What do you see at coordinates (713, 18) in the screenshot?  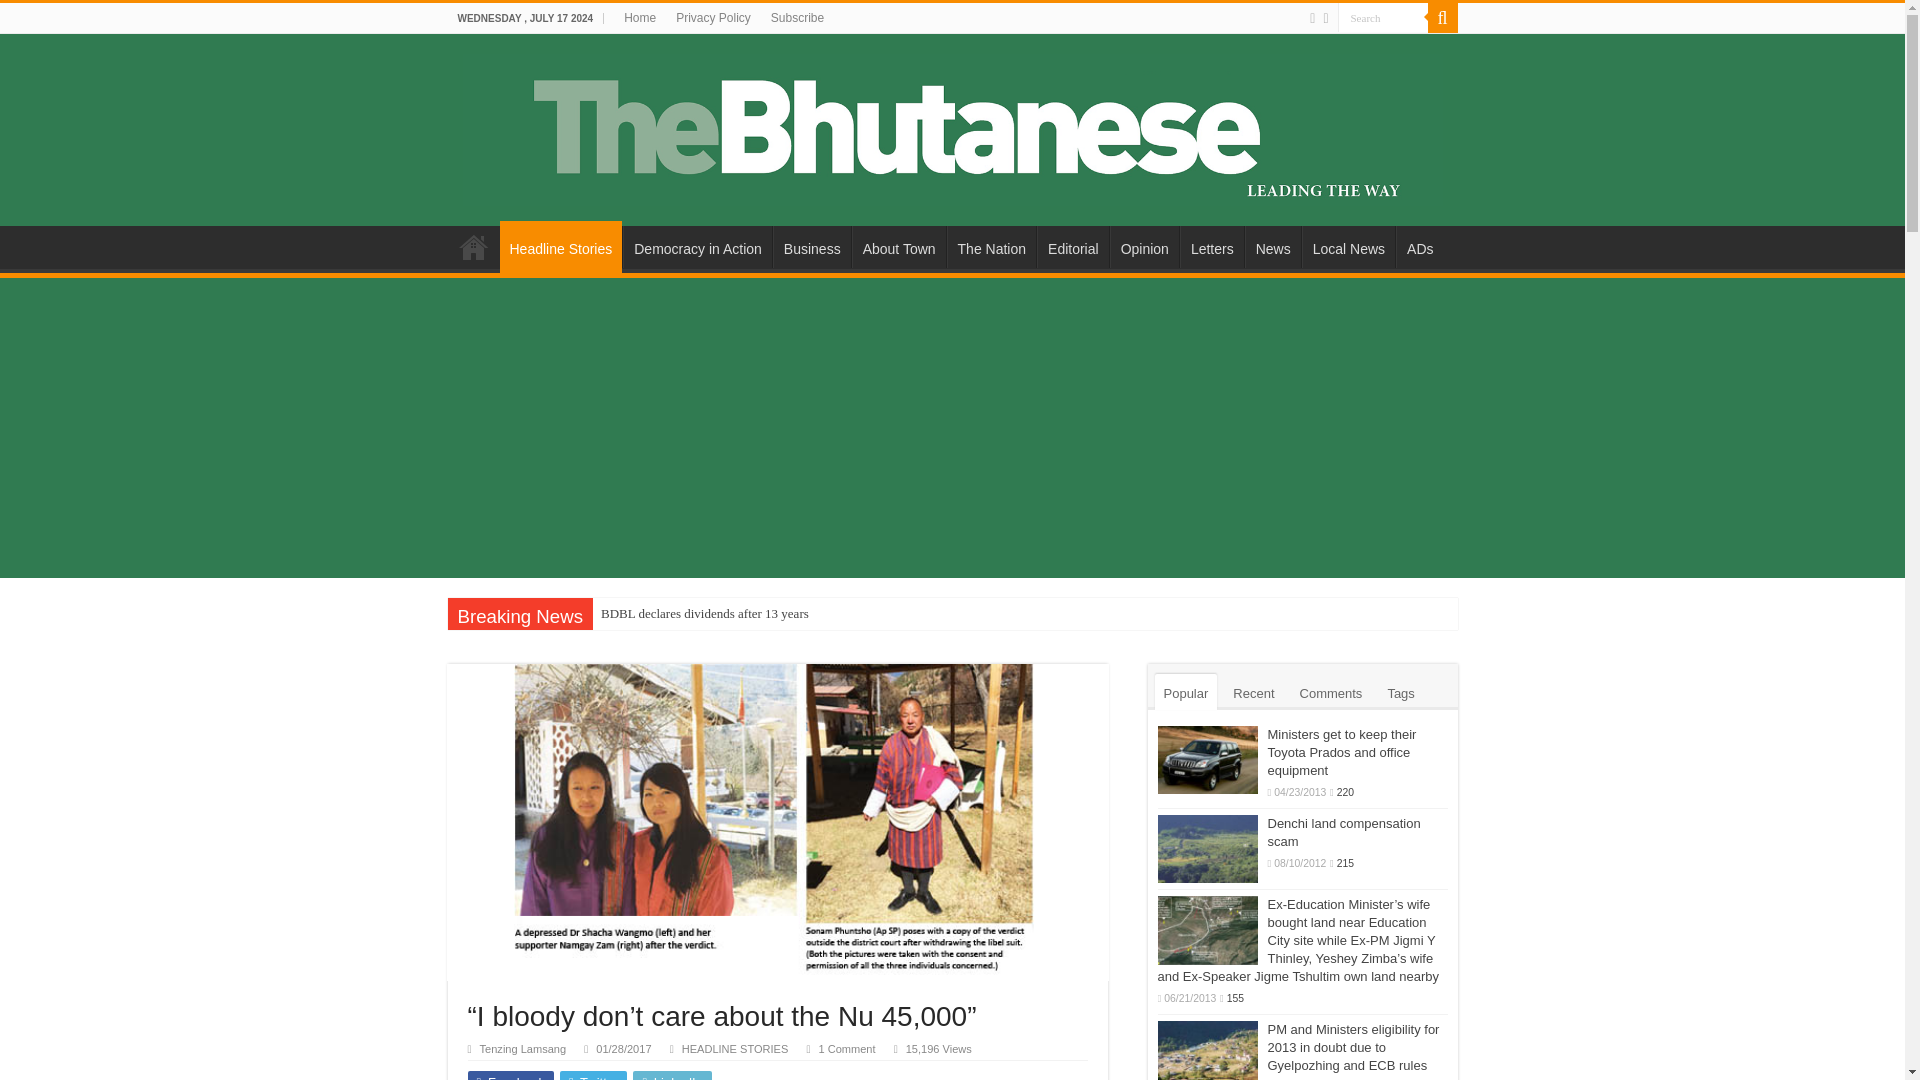 I see `Privacy Policy` at bounding box center [713, 18].